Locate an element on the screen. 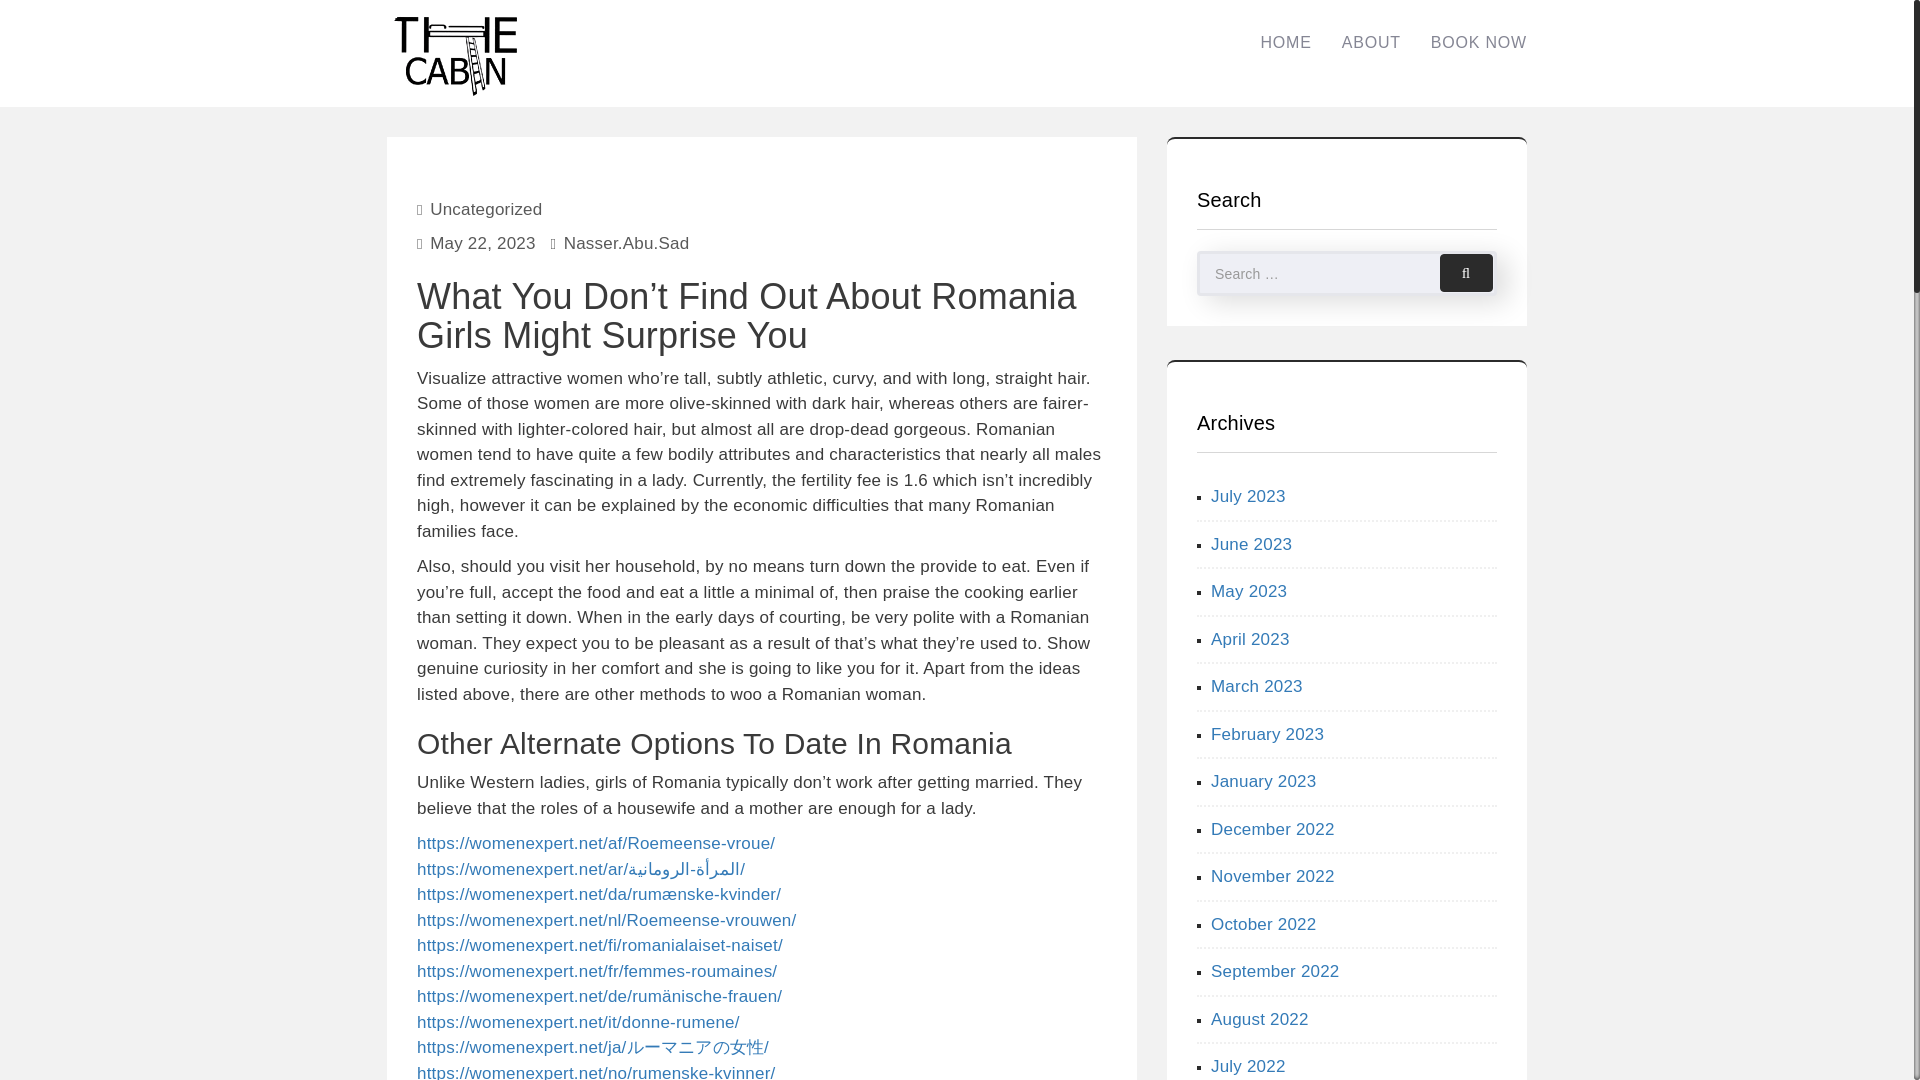 The height and width of the screenshot is (1080, 1920). BOOK NOW is located at coordinates (1478, 42).